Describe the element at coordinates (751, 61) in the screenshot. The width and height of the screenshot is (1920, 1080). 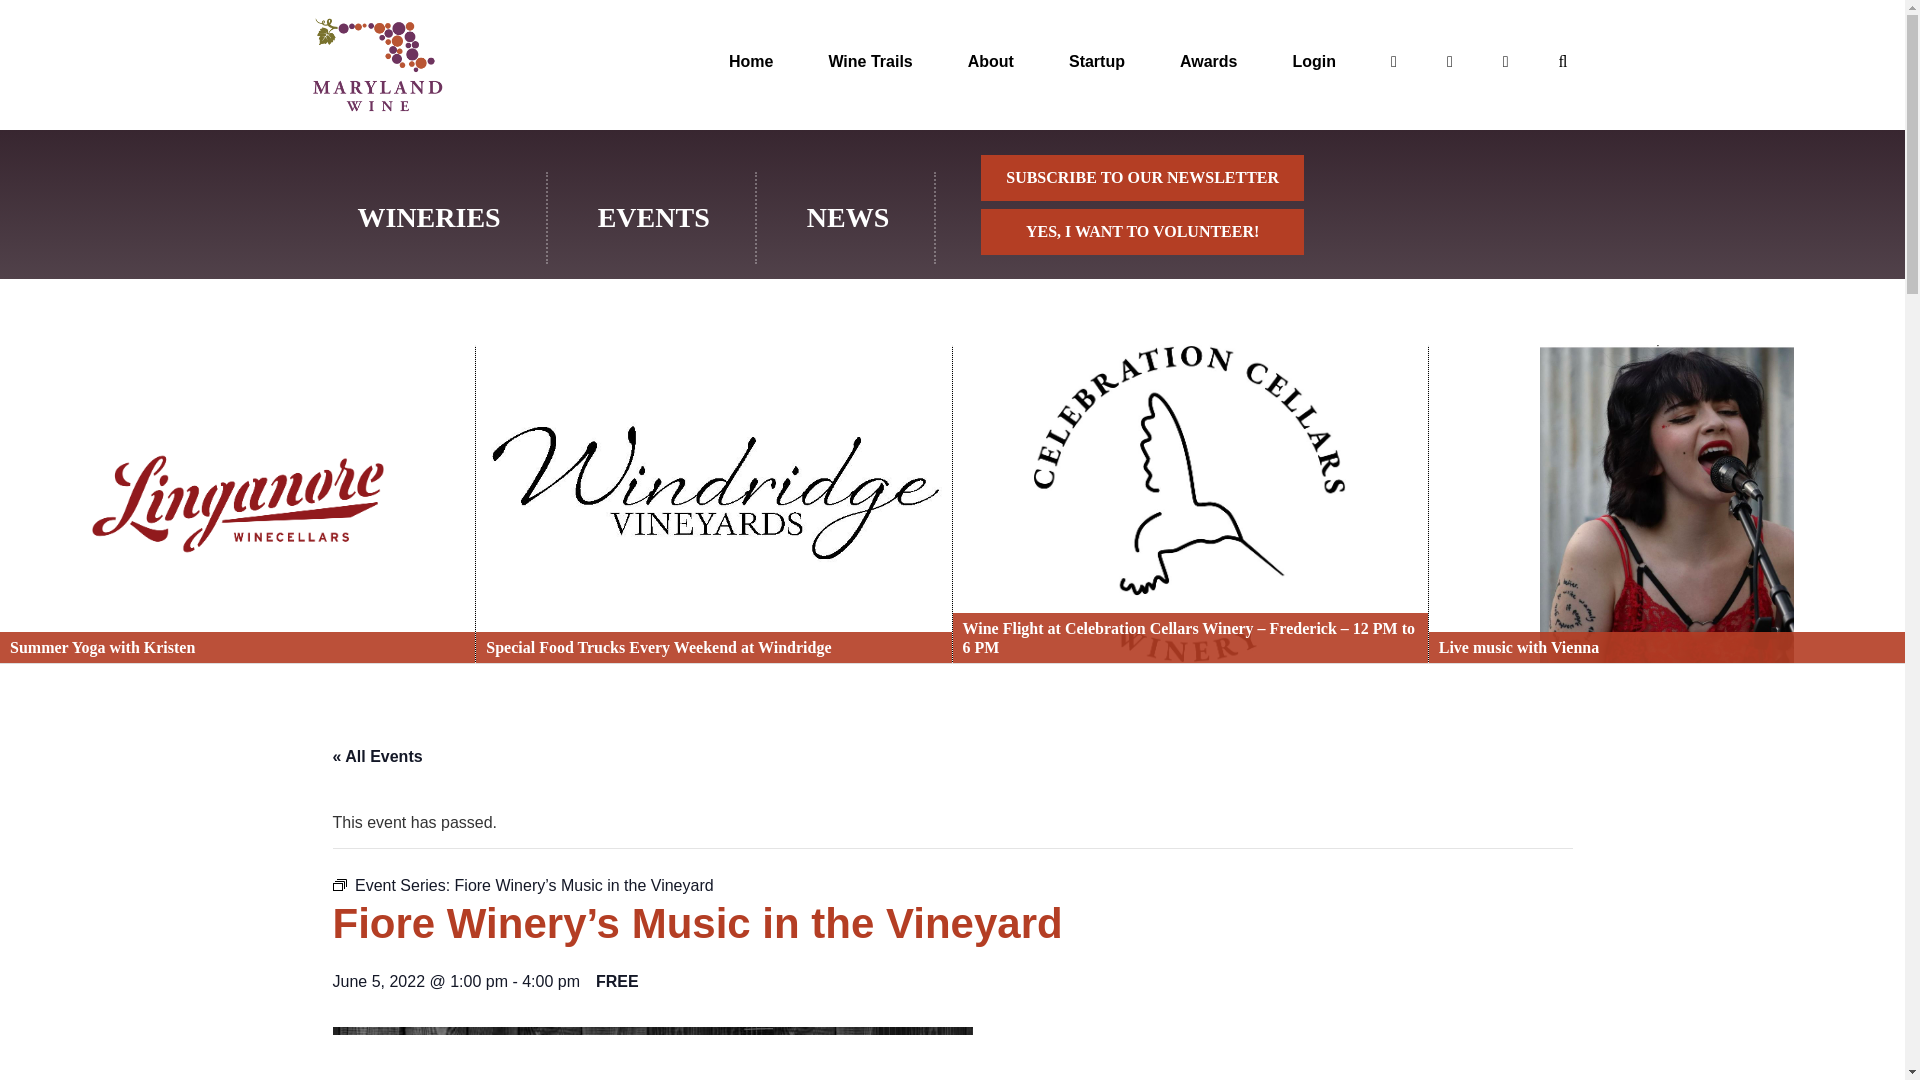
I see `Home` at that location.